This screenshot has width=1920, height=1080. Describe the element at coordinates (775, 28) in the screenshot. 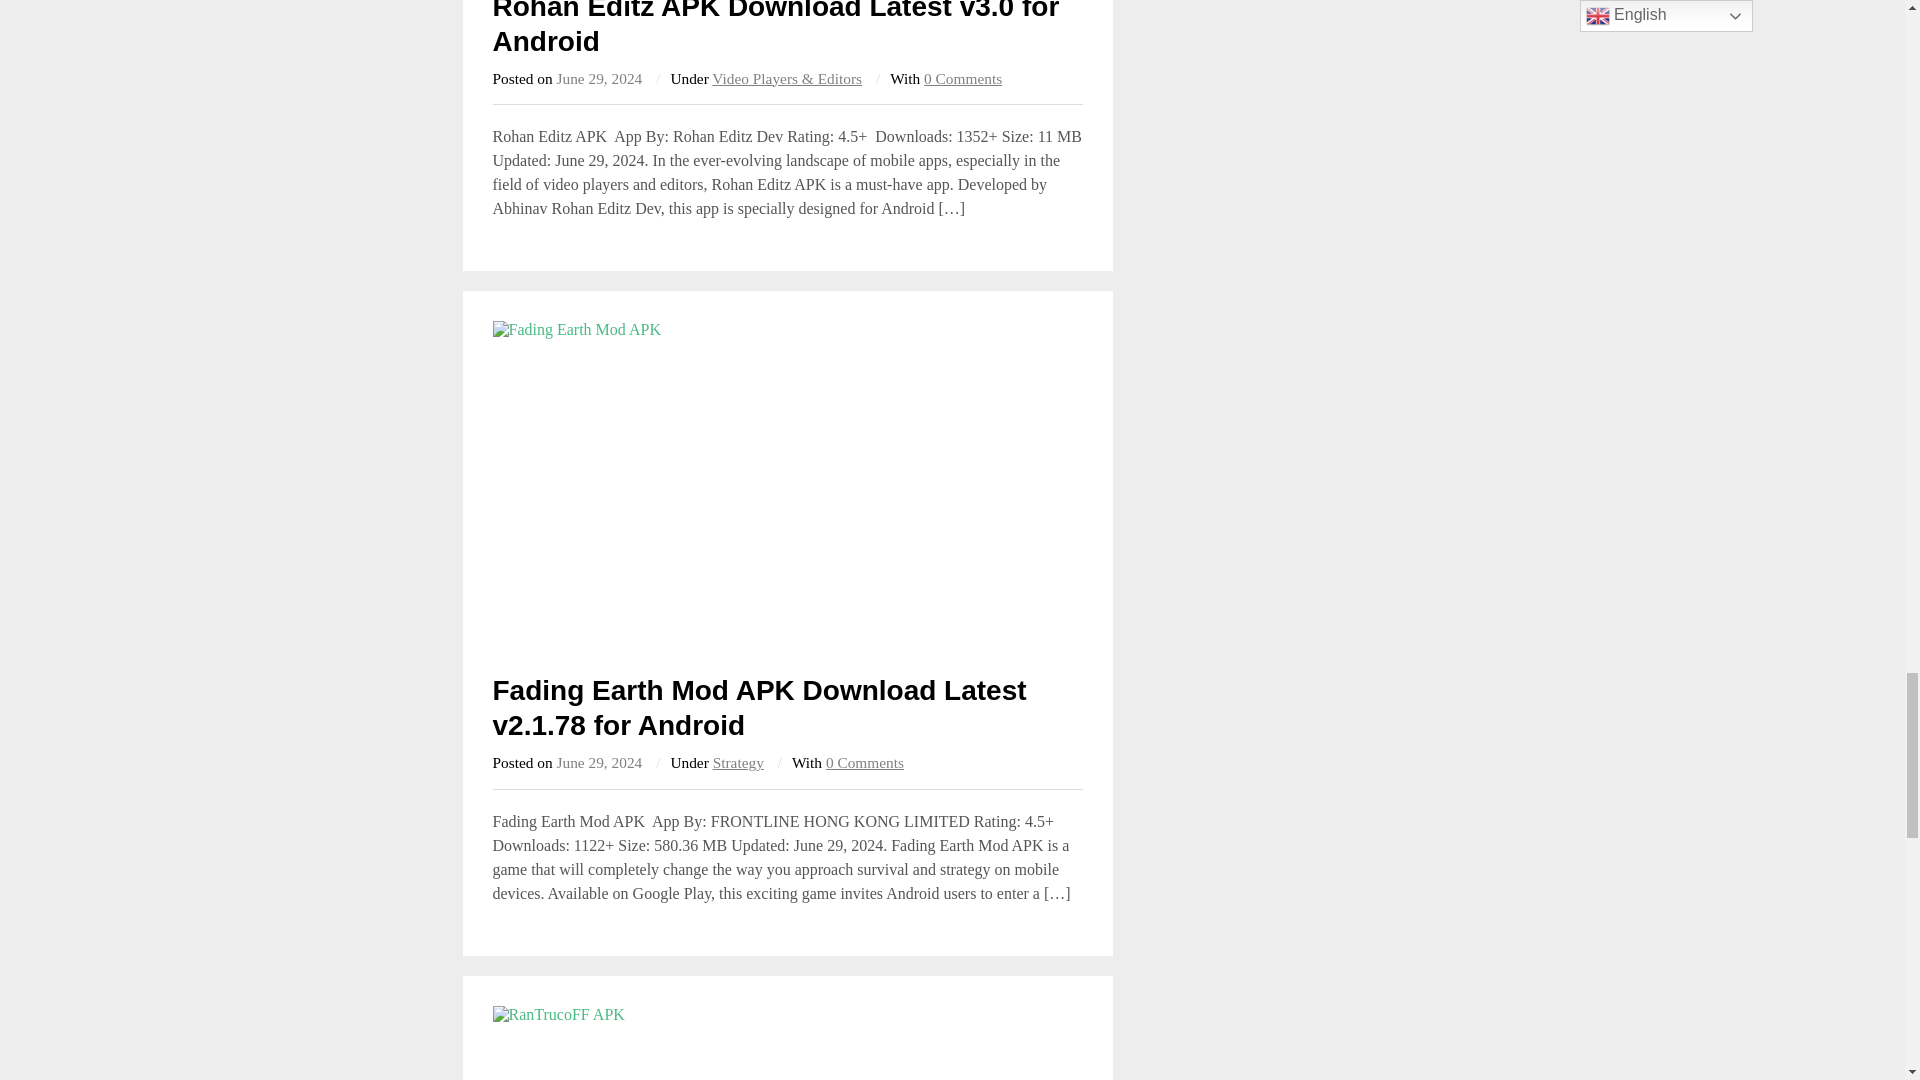

I see `Rohan Editz APK Download Latest v3.0 for Android` at that location.